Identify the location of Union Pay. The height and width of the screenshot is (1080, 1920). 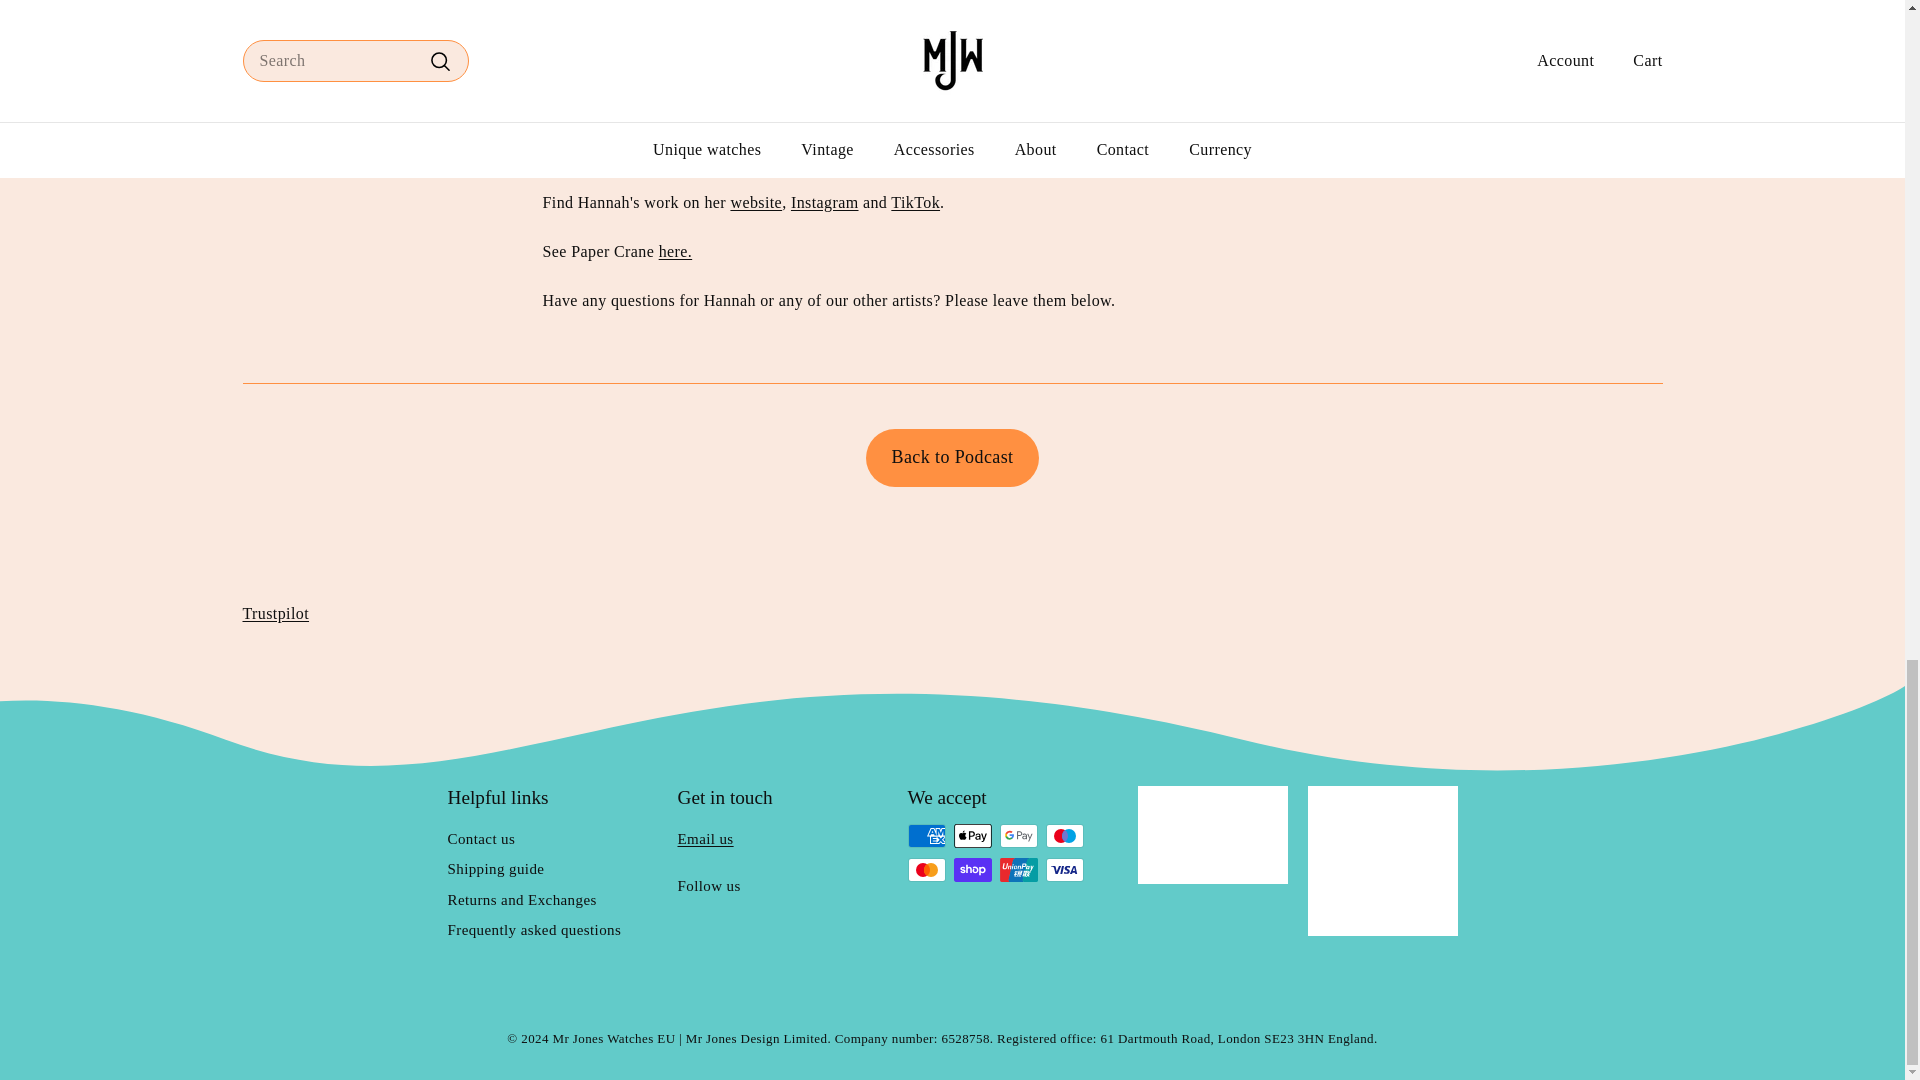
(1019, 870).